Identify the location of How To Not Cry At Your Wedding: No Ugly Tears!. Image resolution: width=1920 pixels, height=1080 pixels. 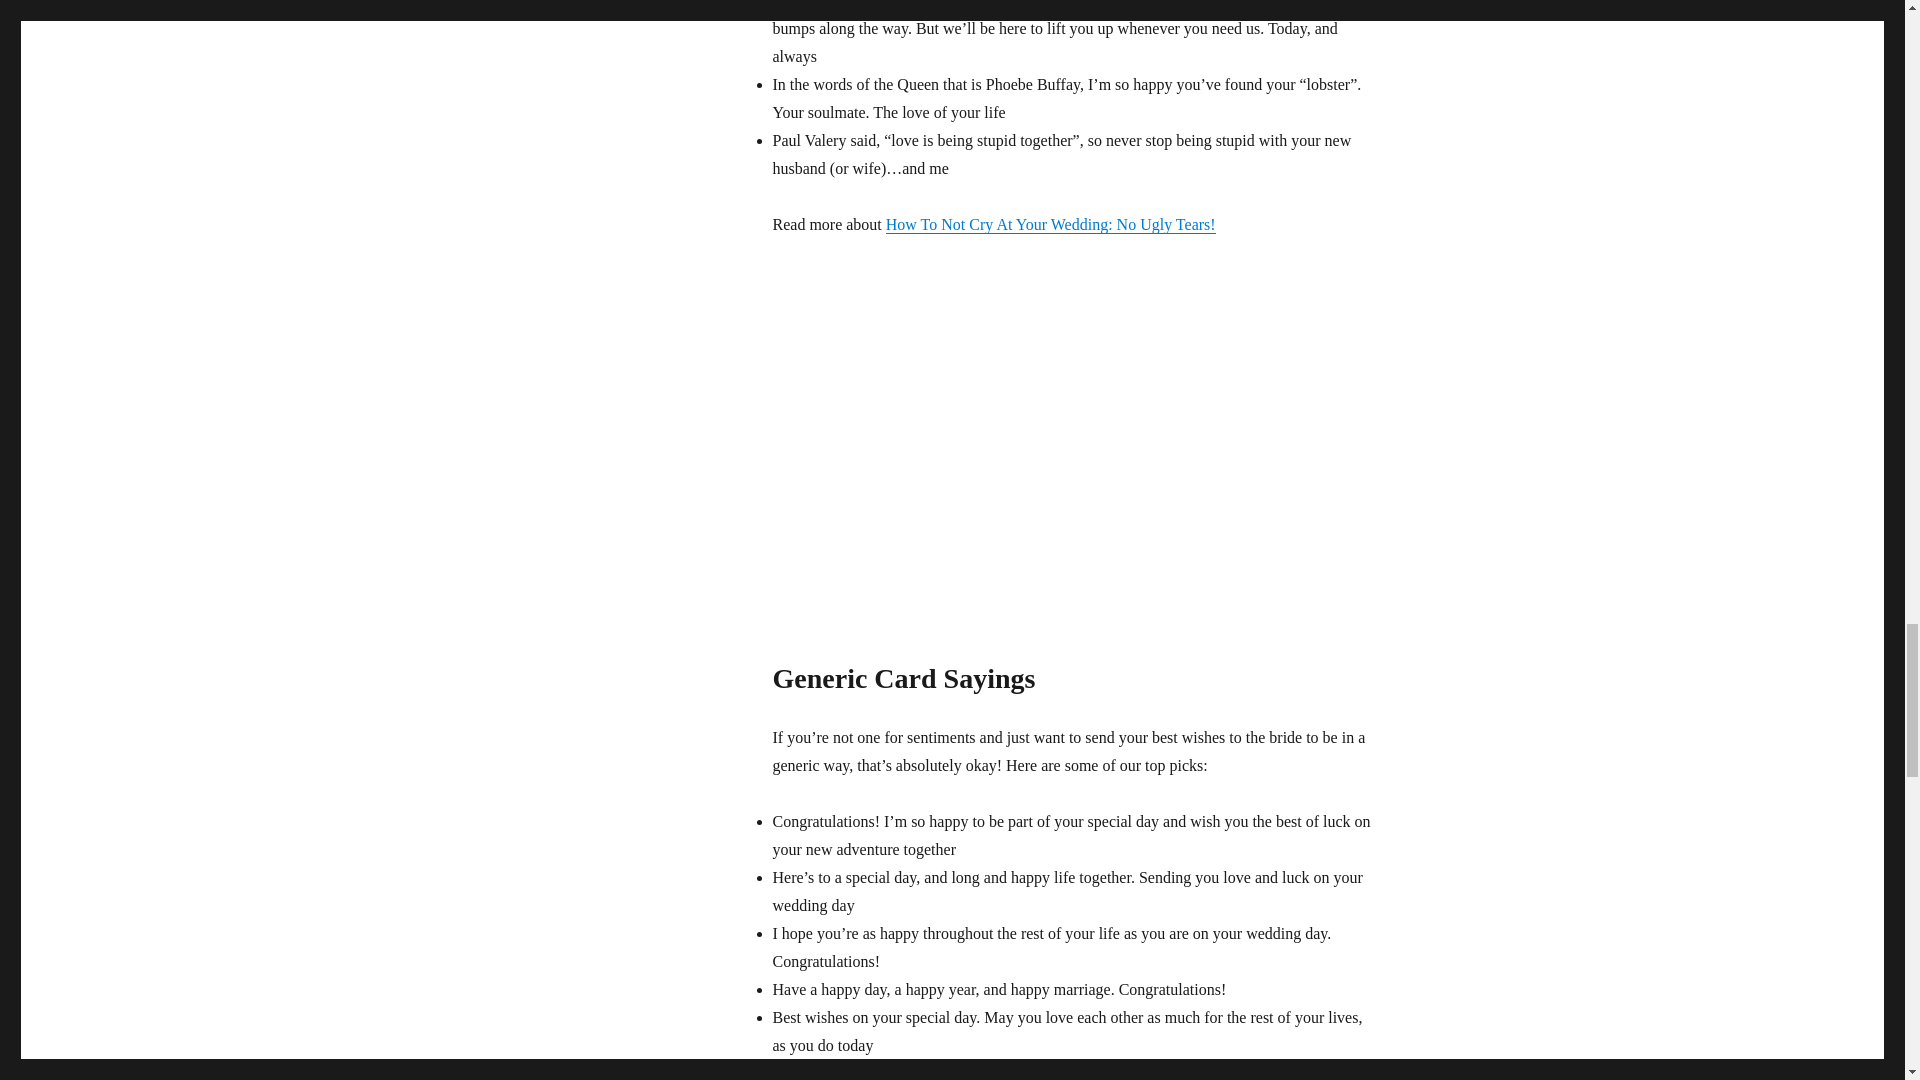
(1050, 224).